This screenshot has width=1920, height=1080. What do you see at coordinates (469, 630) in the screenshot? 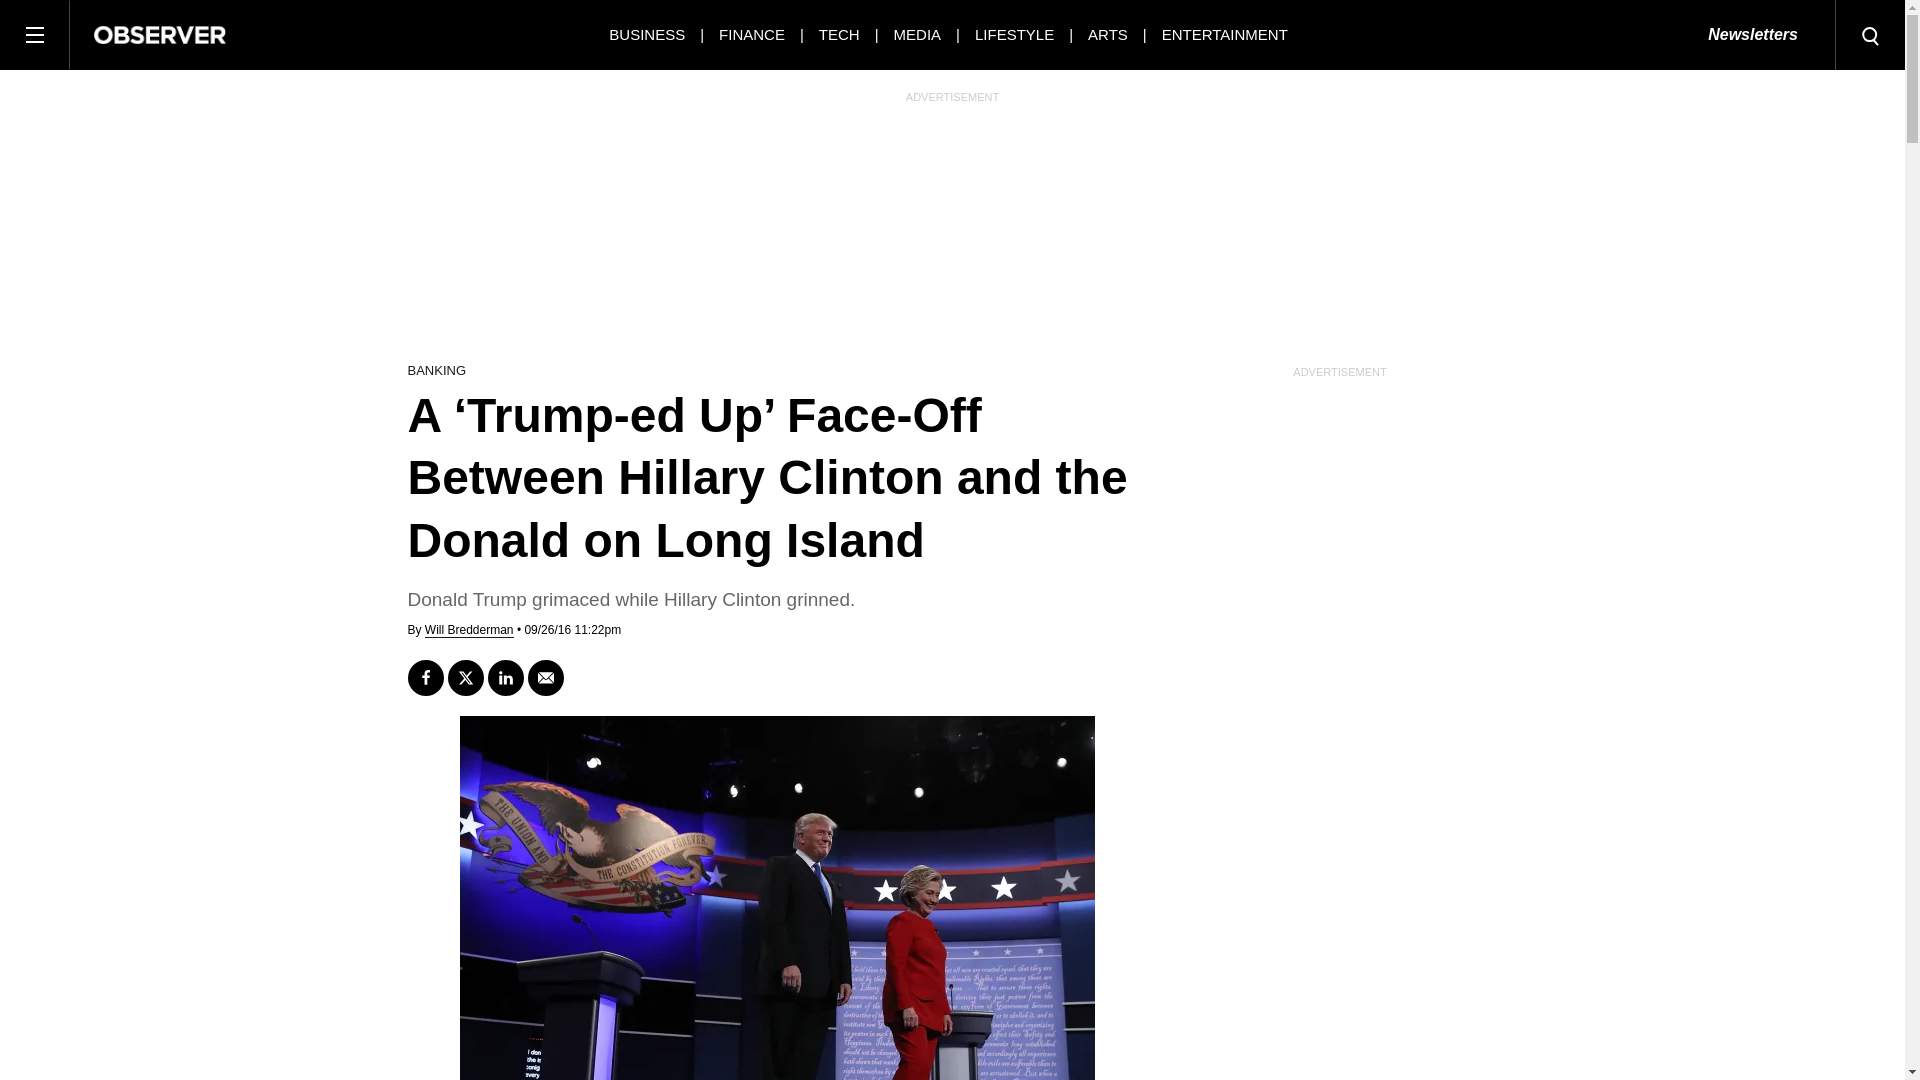
I see `View All Posts by Will Bredderman` at bounding box center [469, 630].